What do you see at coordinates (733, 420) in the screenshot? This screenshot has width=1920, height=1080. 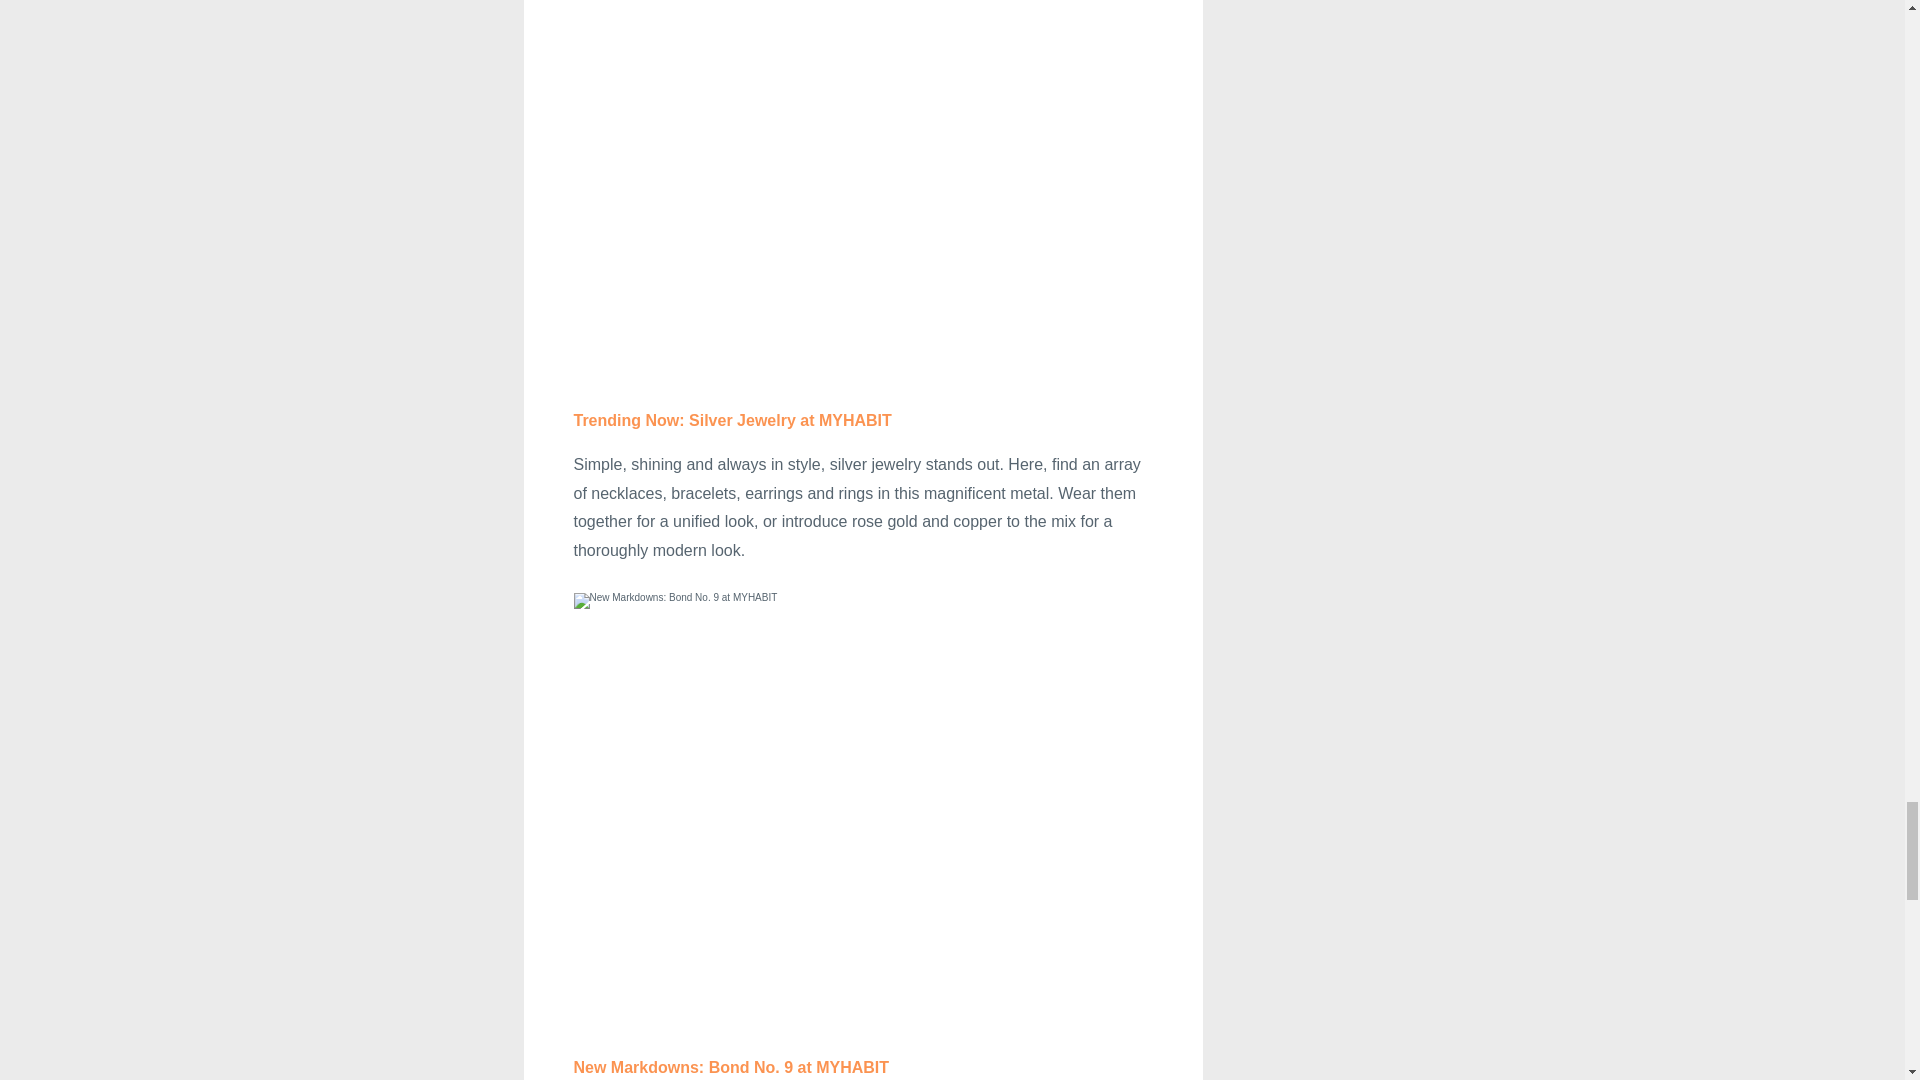 I see `Trending Now: Silver Jewelry at MYHABIT` at bounding box center [733, 420].